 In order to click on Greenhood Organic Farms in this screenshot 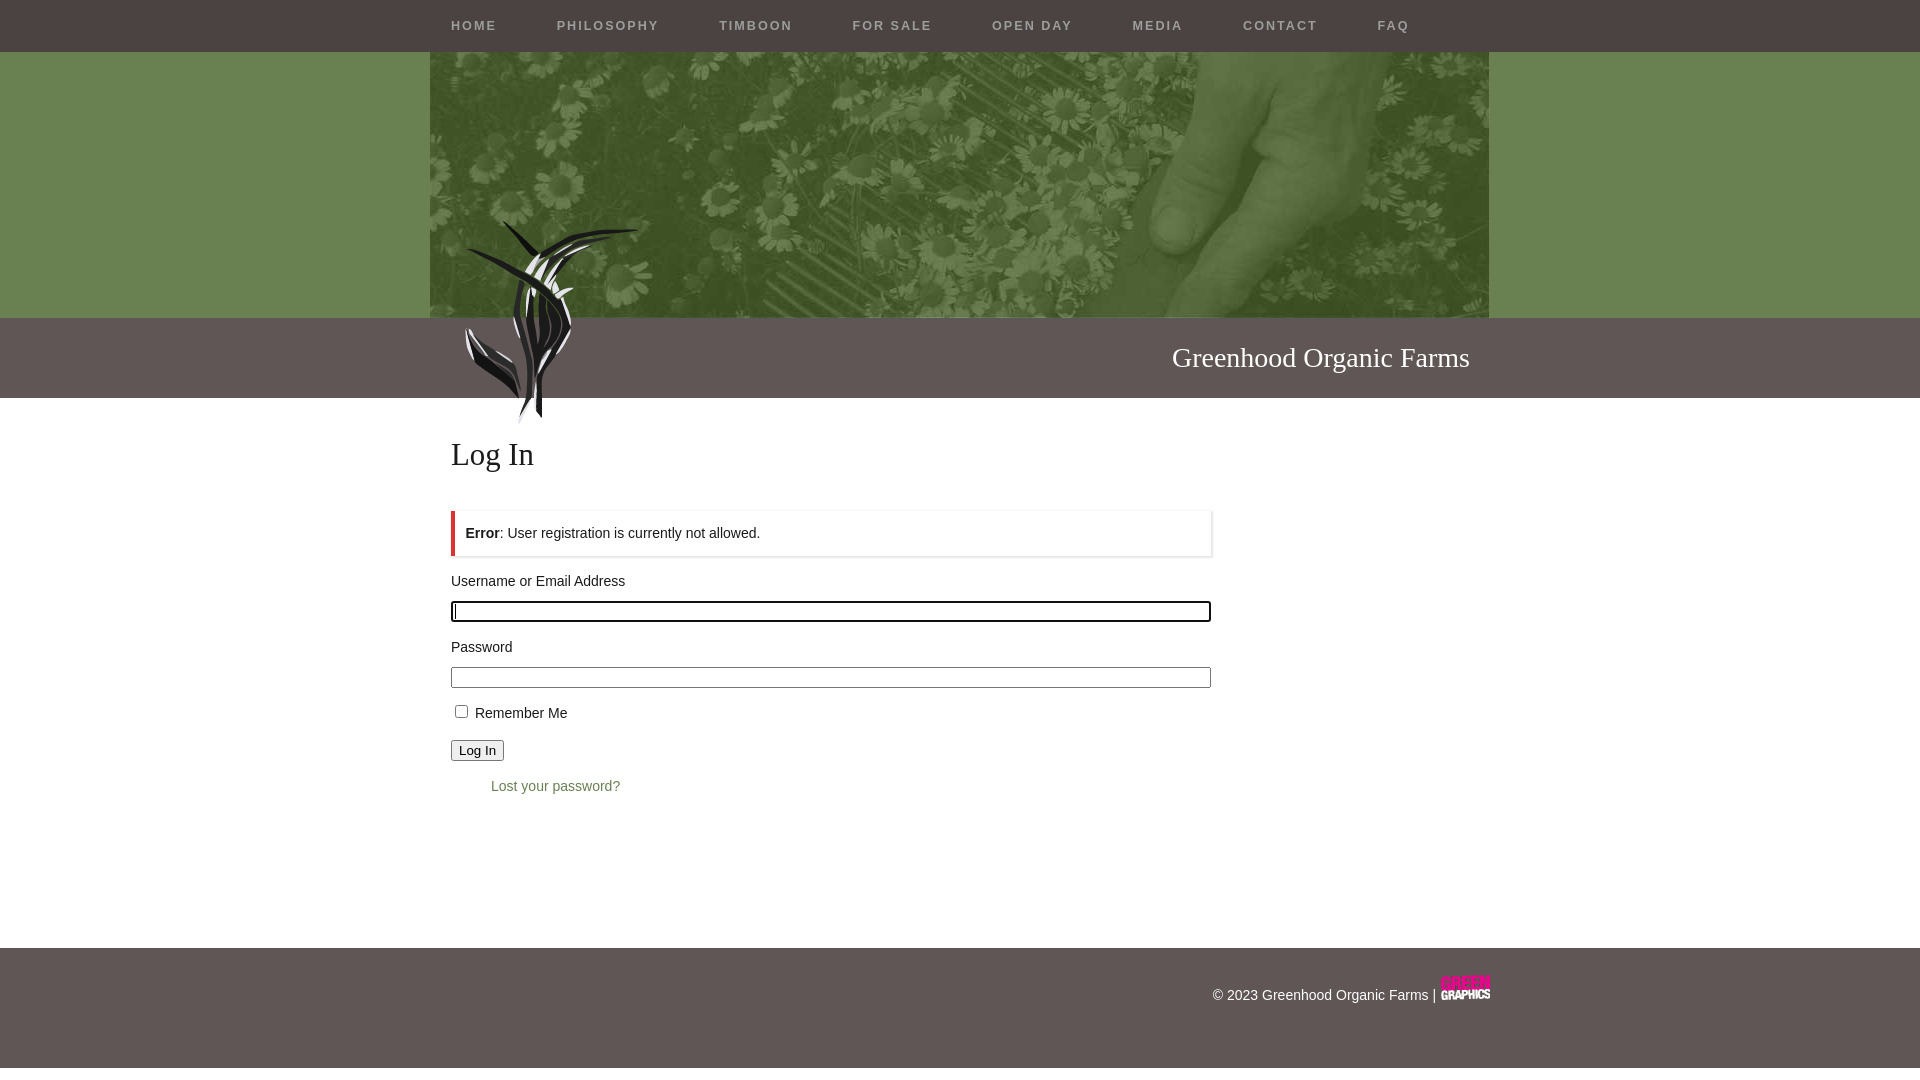, I will do `click(1346, 995)`.